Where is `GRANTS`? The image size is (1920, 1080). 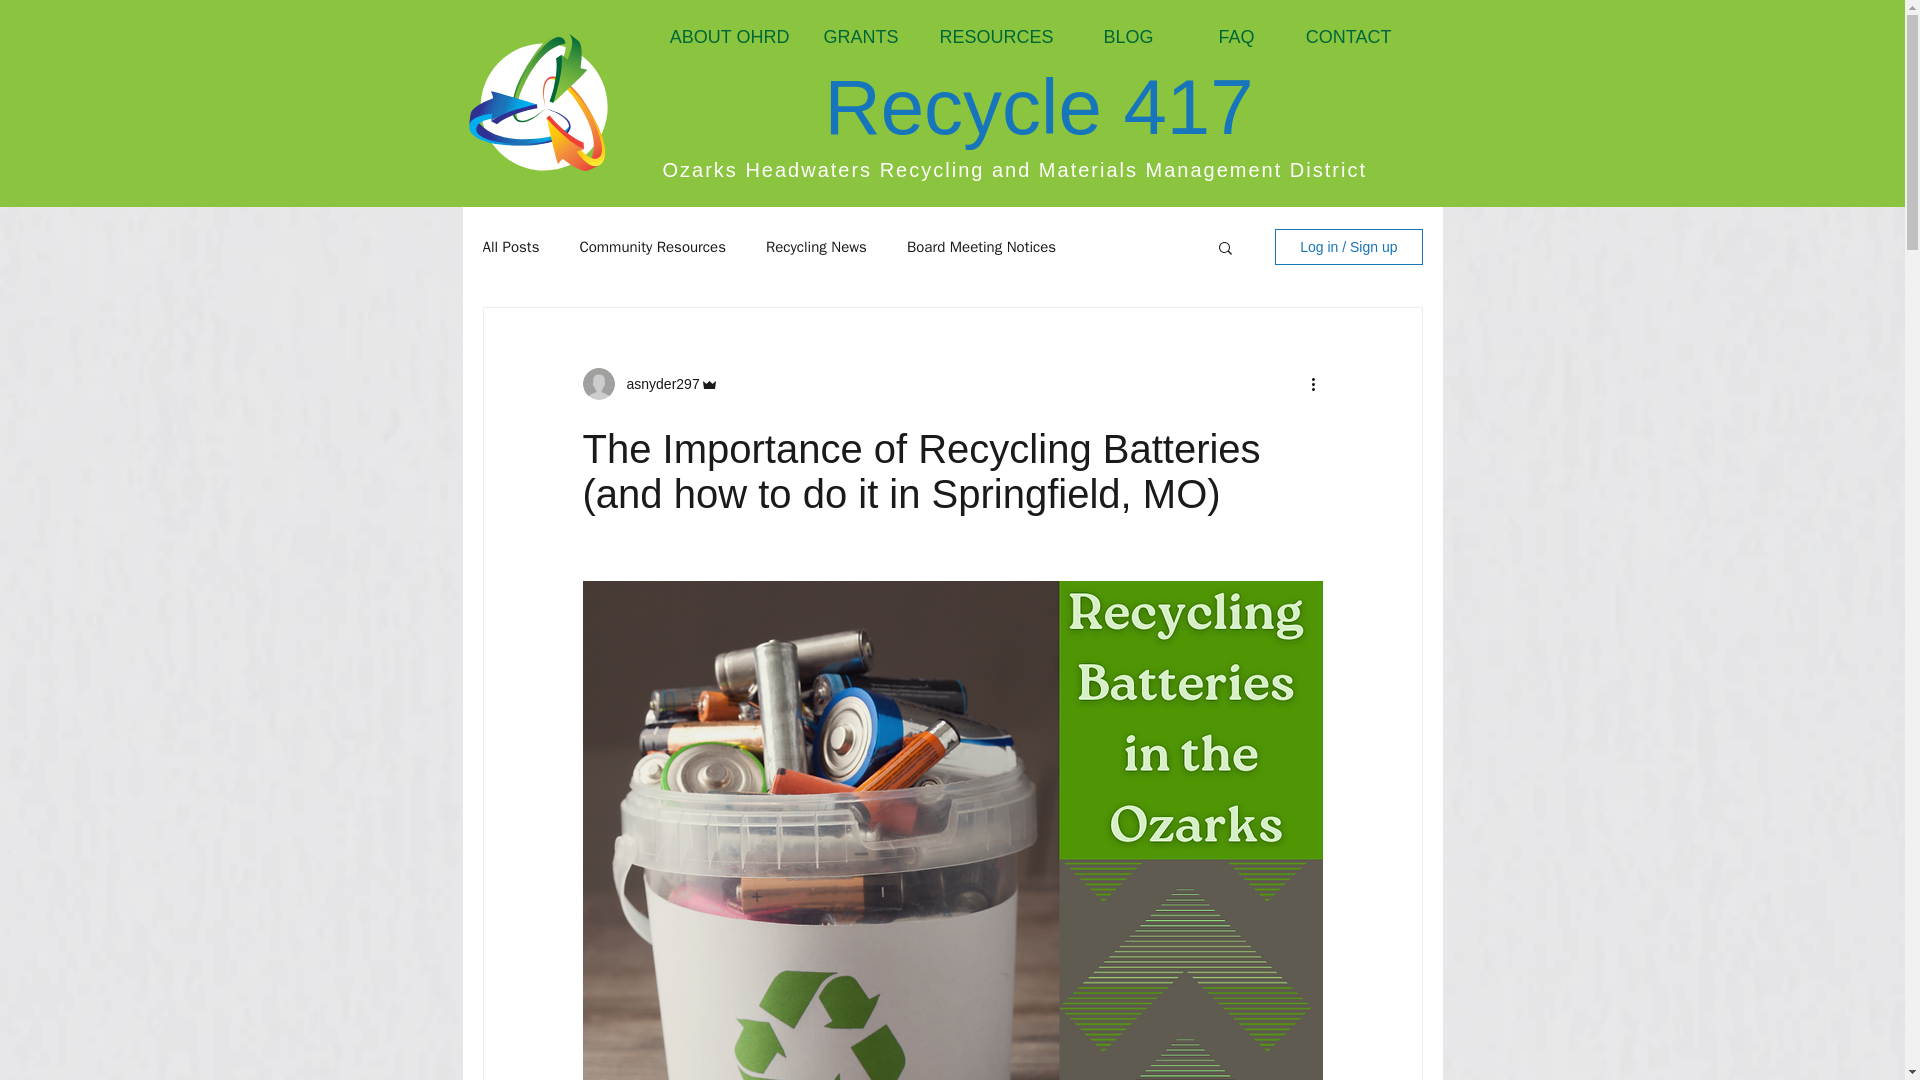 GRANTS is located at coordinates (860, 37).